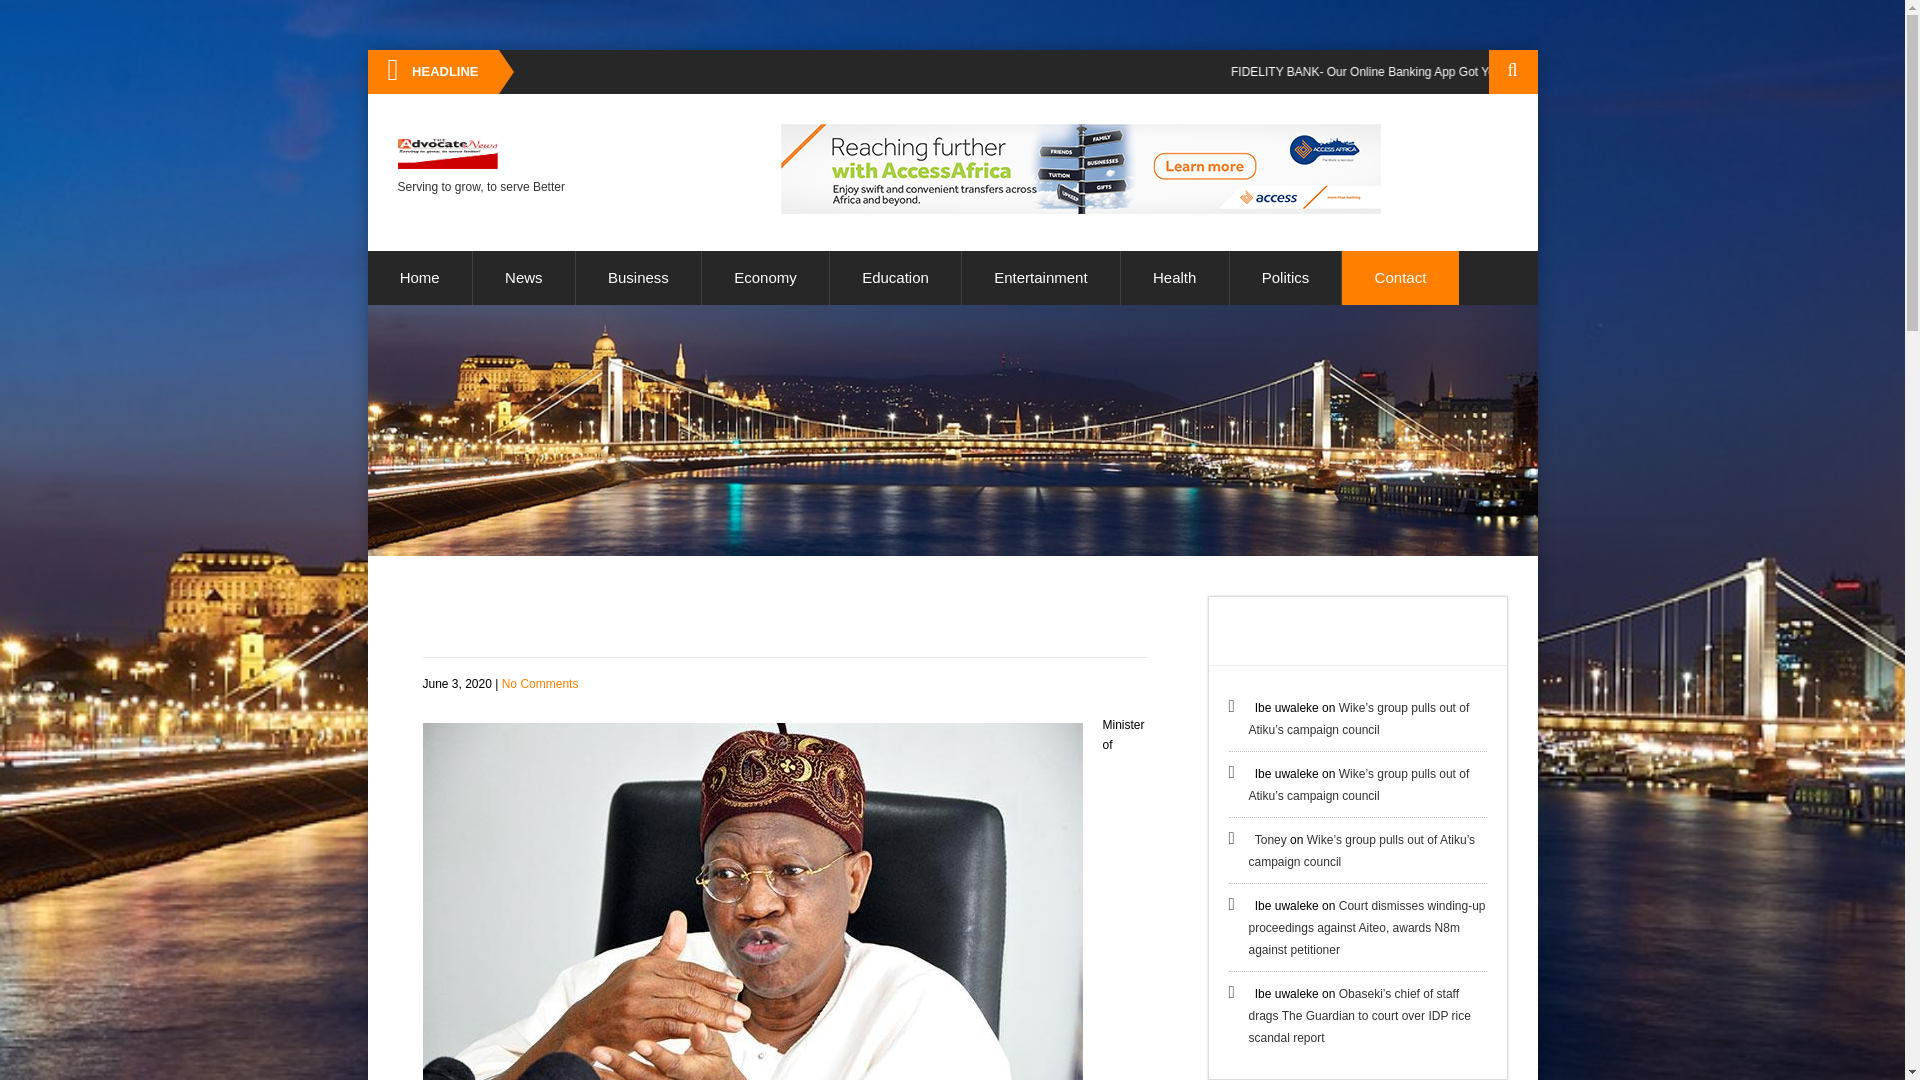 The image size is (1920, 1080). What do you see at coordinates (1040, 277) in the screenshot?
I see `Entertainment` at bounding box center [1040, 277].